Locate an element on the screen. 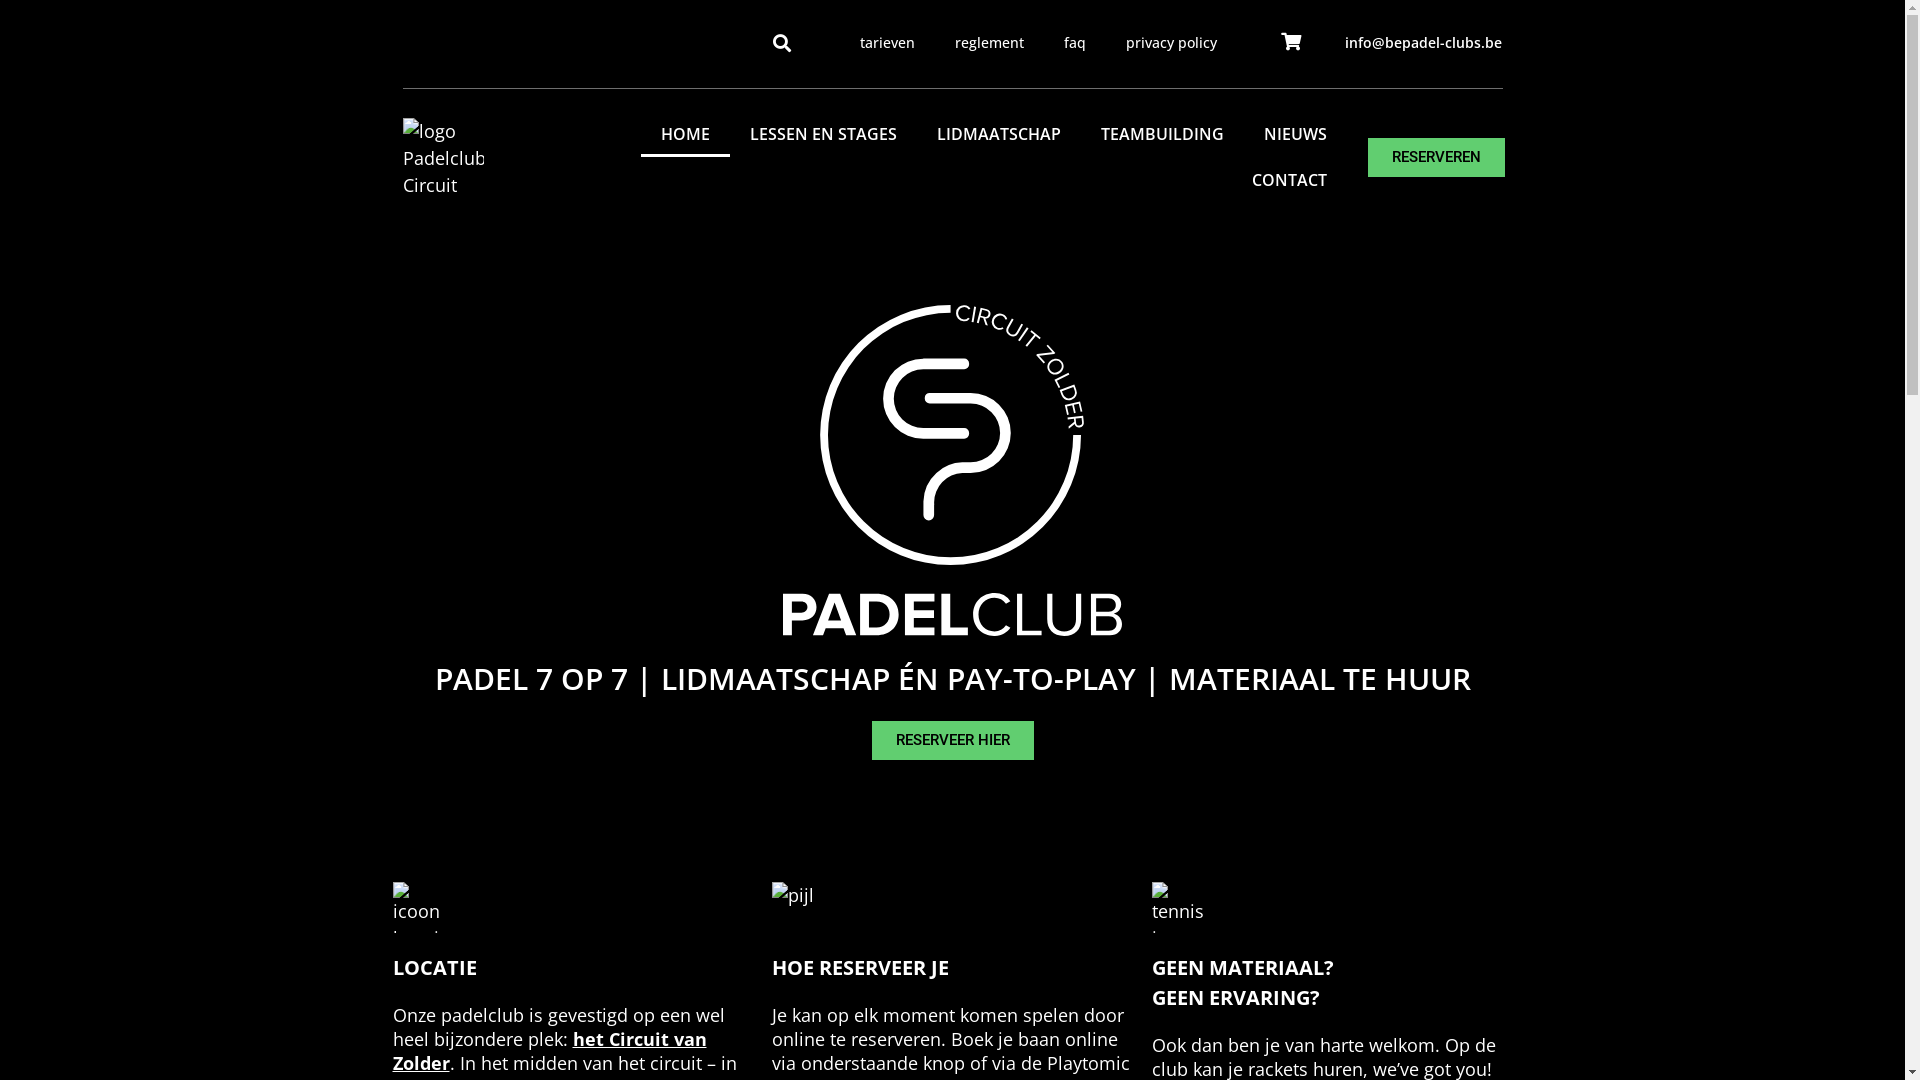  LIDMAATSCHAP is located at coordinates (999, 134).